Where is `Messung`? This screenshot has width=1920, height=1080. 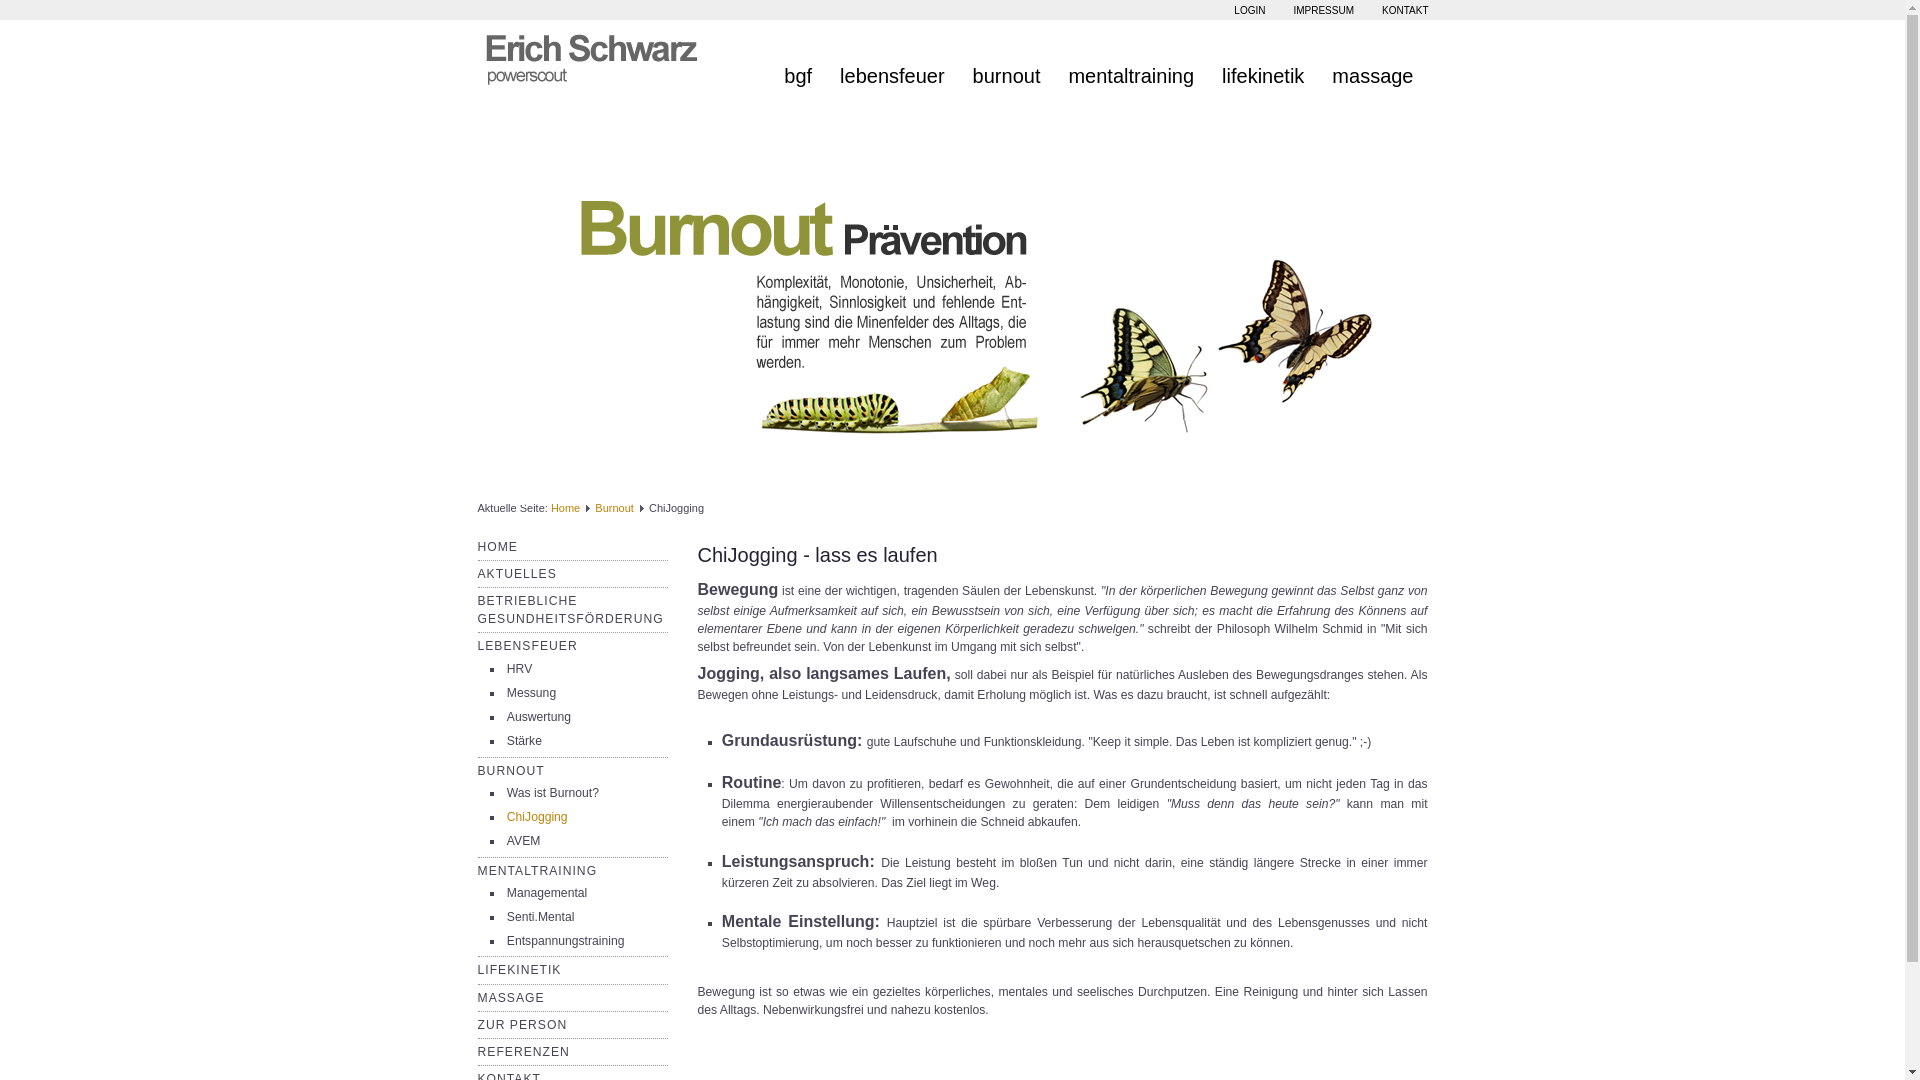 Messung is located at coordinates (531, 693).